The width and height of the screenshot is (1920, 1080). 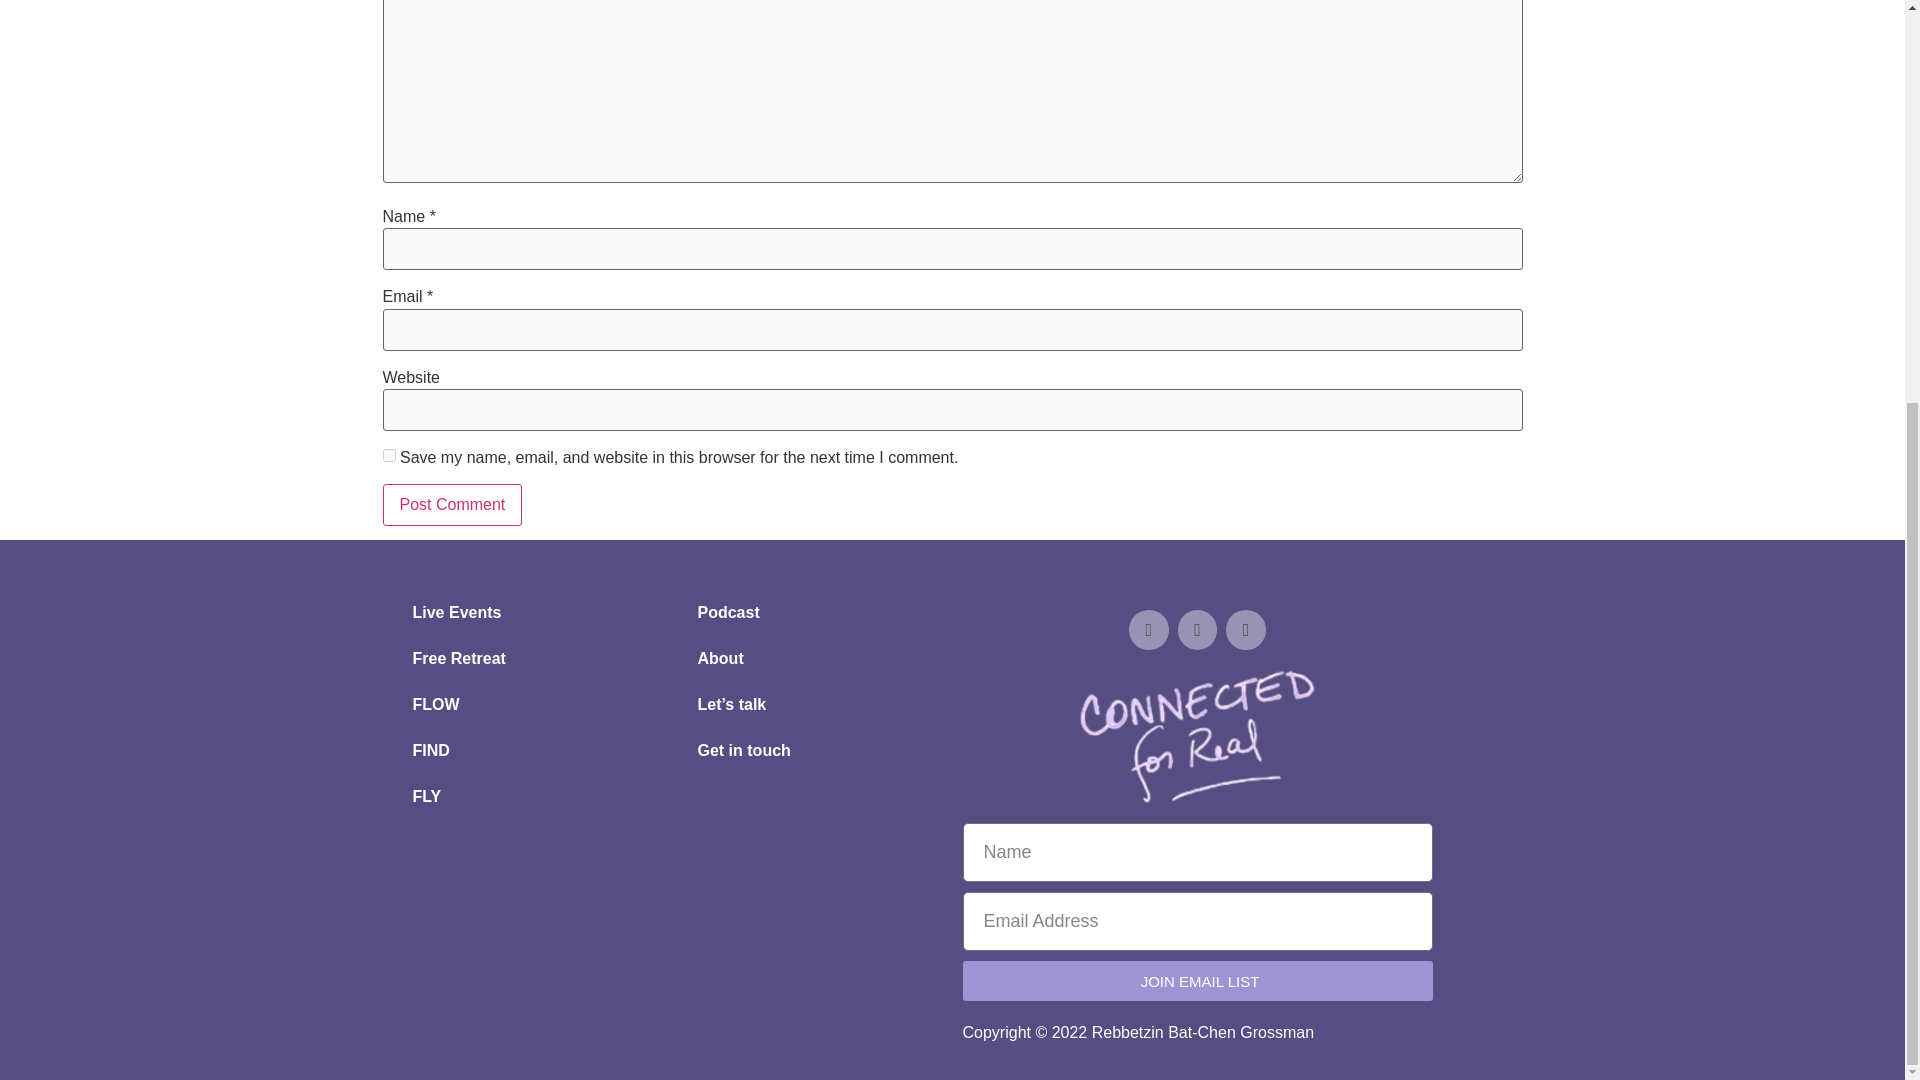 What do you see at coordinates (524, 796) in the screenshot?
I see `FLY` at bounding box center [524, 796].